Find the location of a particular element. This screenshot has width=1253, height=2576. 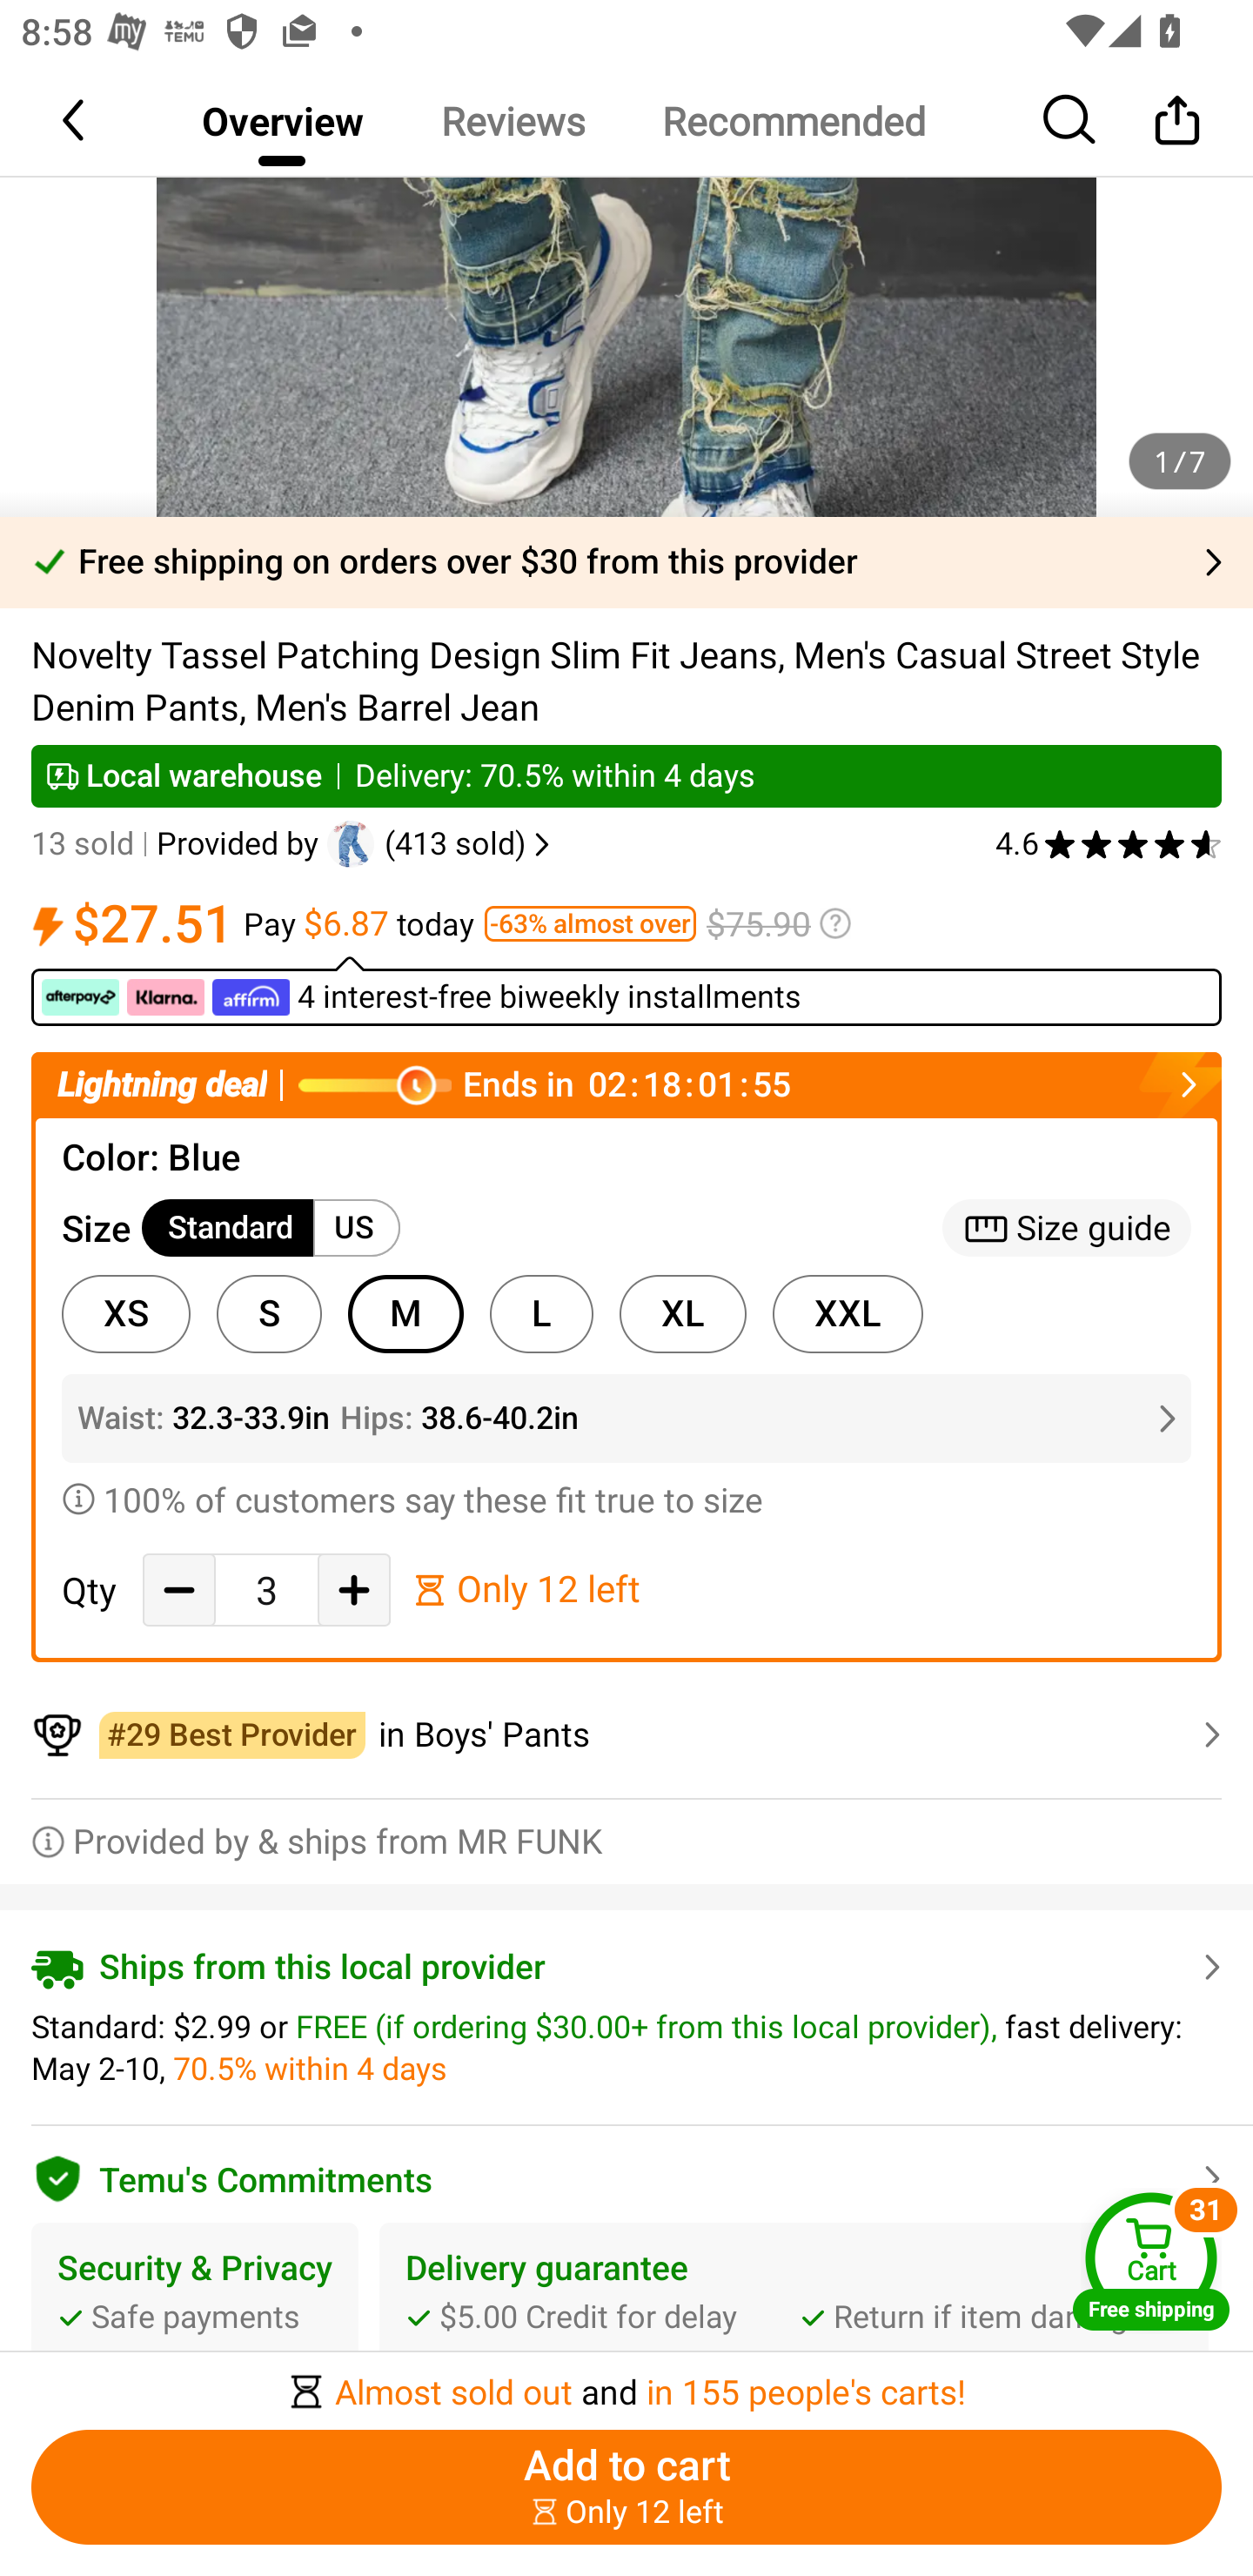

3 is located at coordinates (266, 1590).